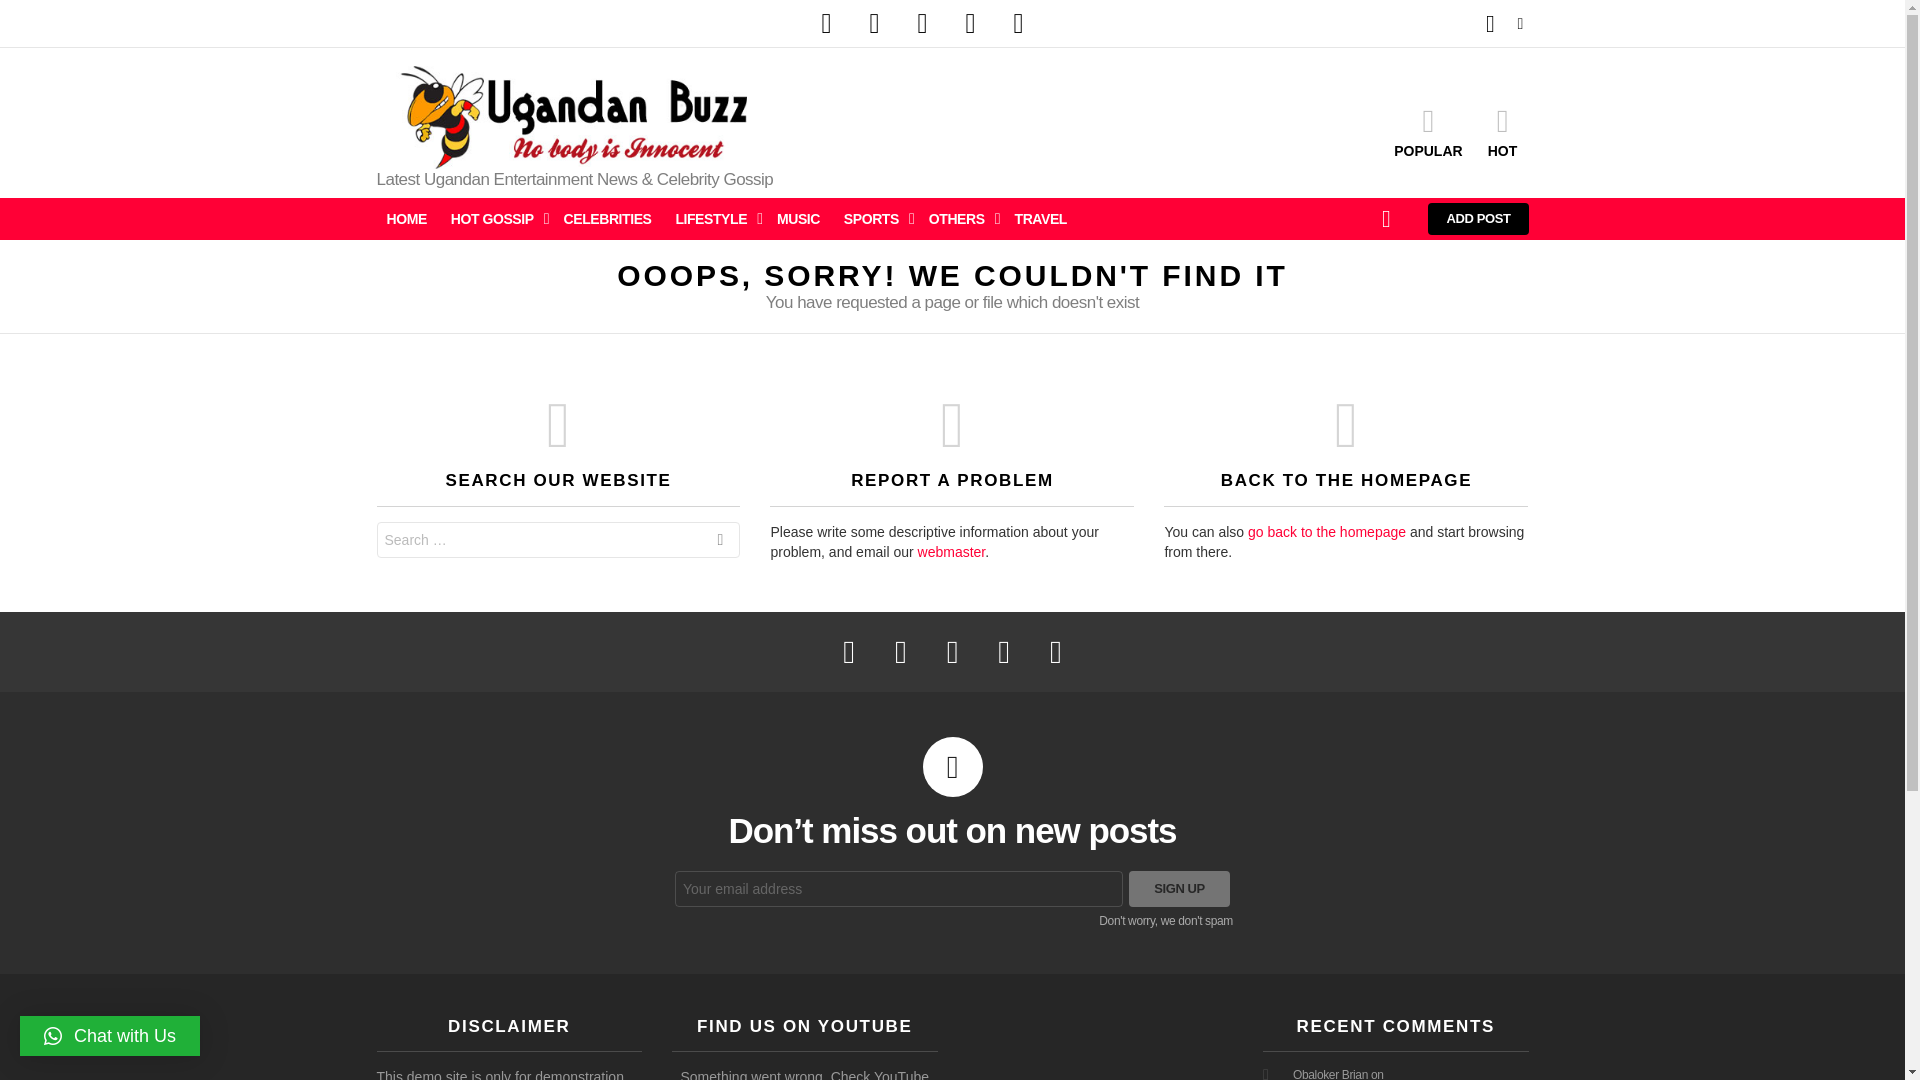  Describe the element at coordinates (960, 219) in the screenshot. I see `OTHERS` at that location.